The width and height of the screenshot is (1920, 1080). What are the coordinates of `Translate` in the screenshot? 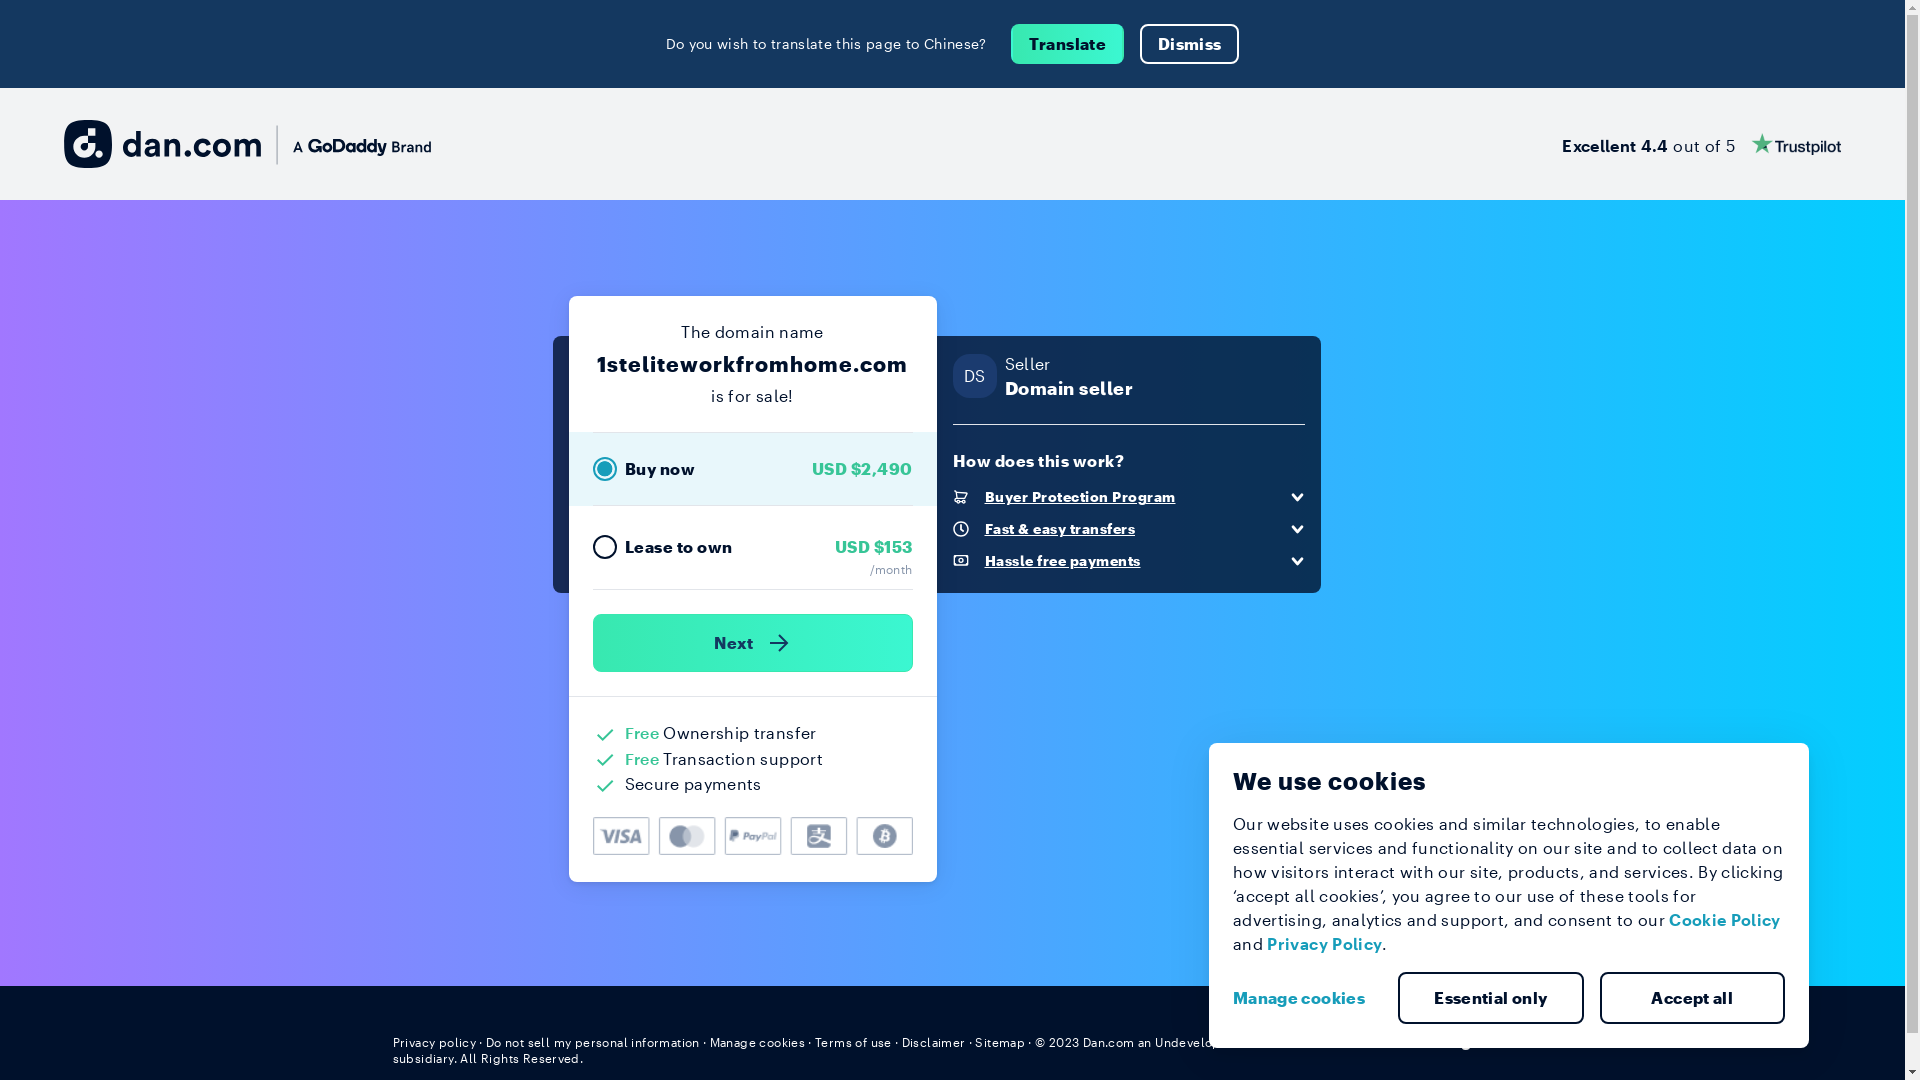 It's located at (1068, 44).